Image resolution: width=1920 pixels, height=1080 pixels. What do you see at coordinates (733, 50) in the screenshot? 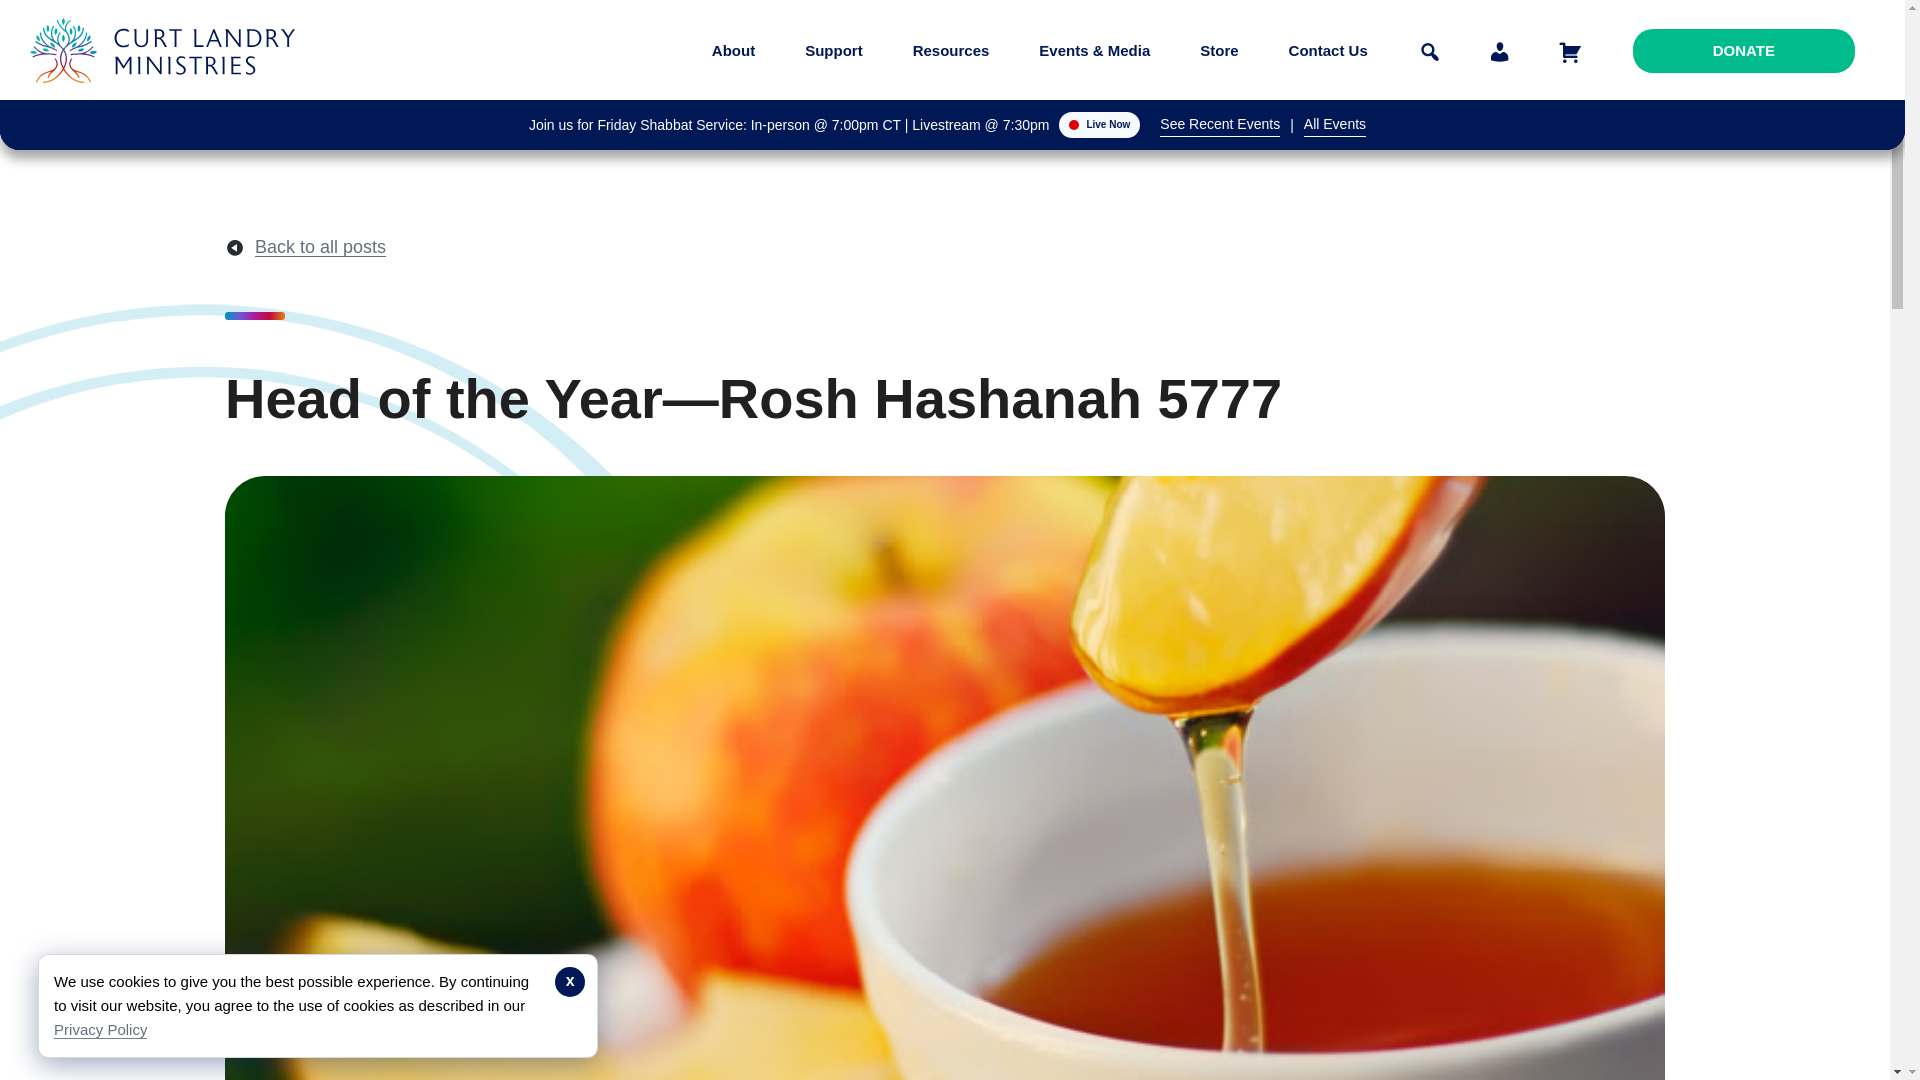
I see `About` at bounding box center [733, 50].